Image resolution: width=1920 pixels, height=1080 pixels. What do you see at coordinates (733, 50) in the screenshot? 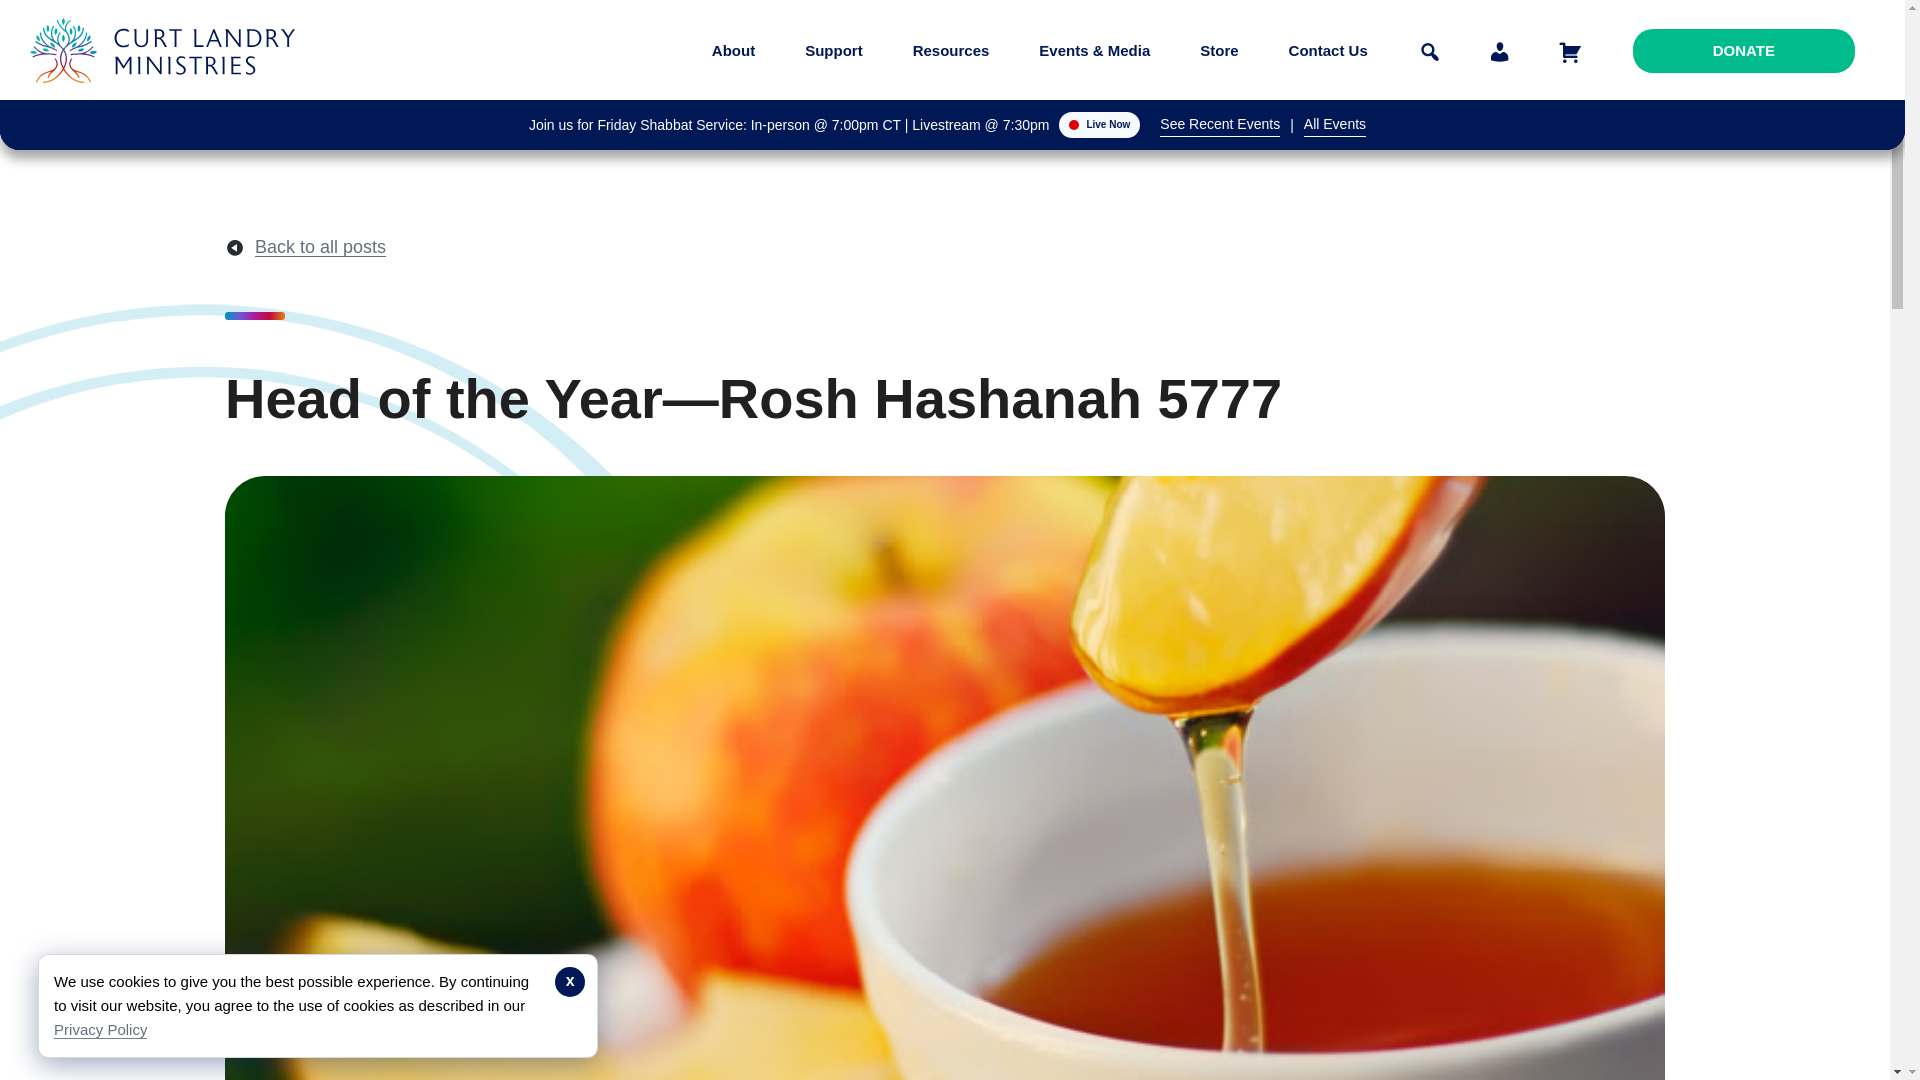
I see `About` at bounding box center [733, 50].